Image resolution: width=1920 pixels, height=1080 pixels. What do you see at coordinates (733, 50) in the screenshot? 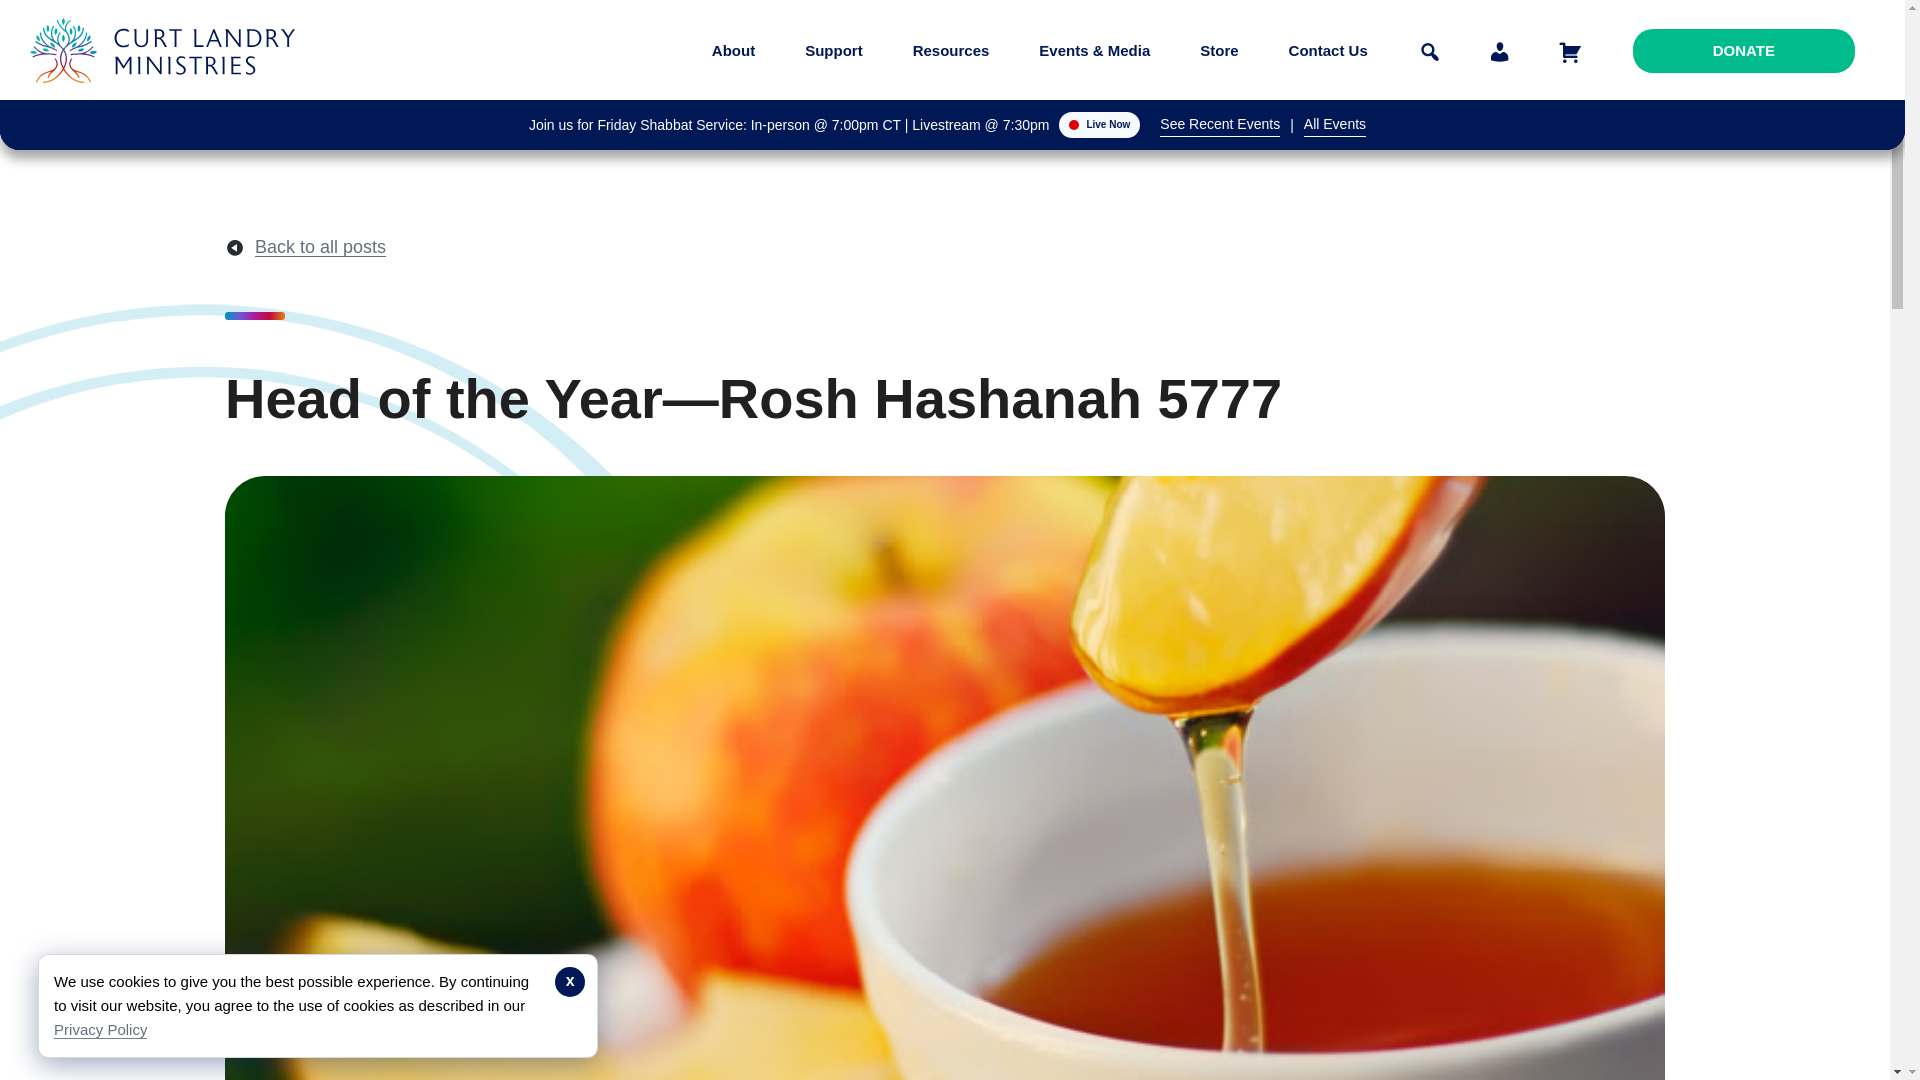
I see `About` at bounding box center [733, 50].